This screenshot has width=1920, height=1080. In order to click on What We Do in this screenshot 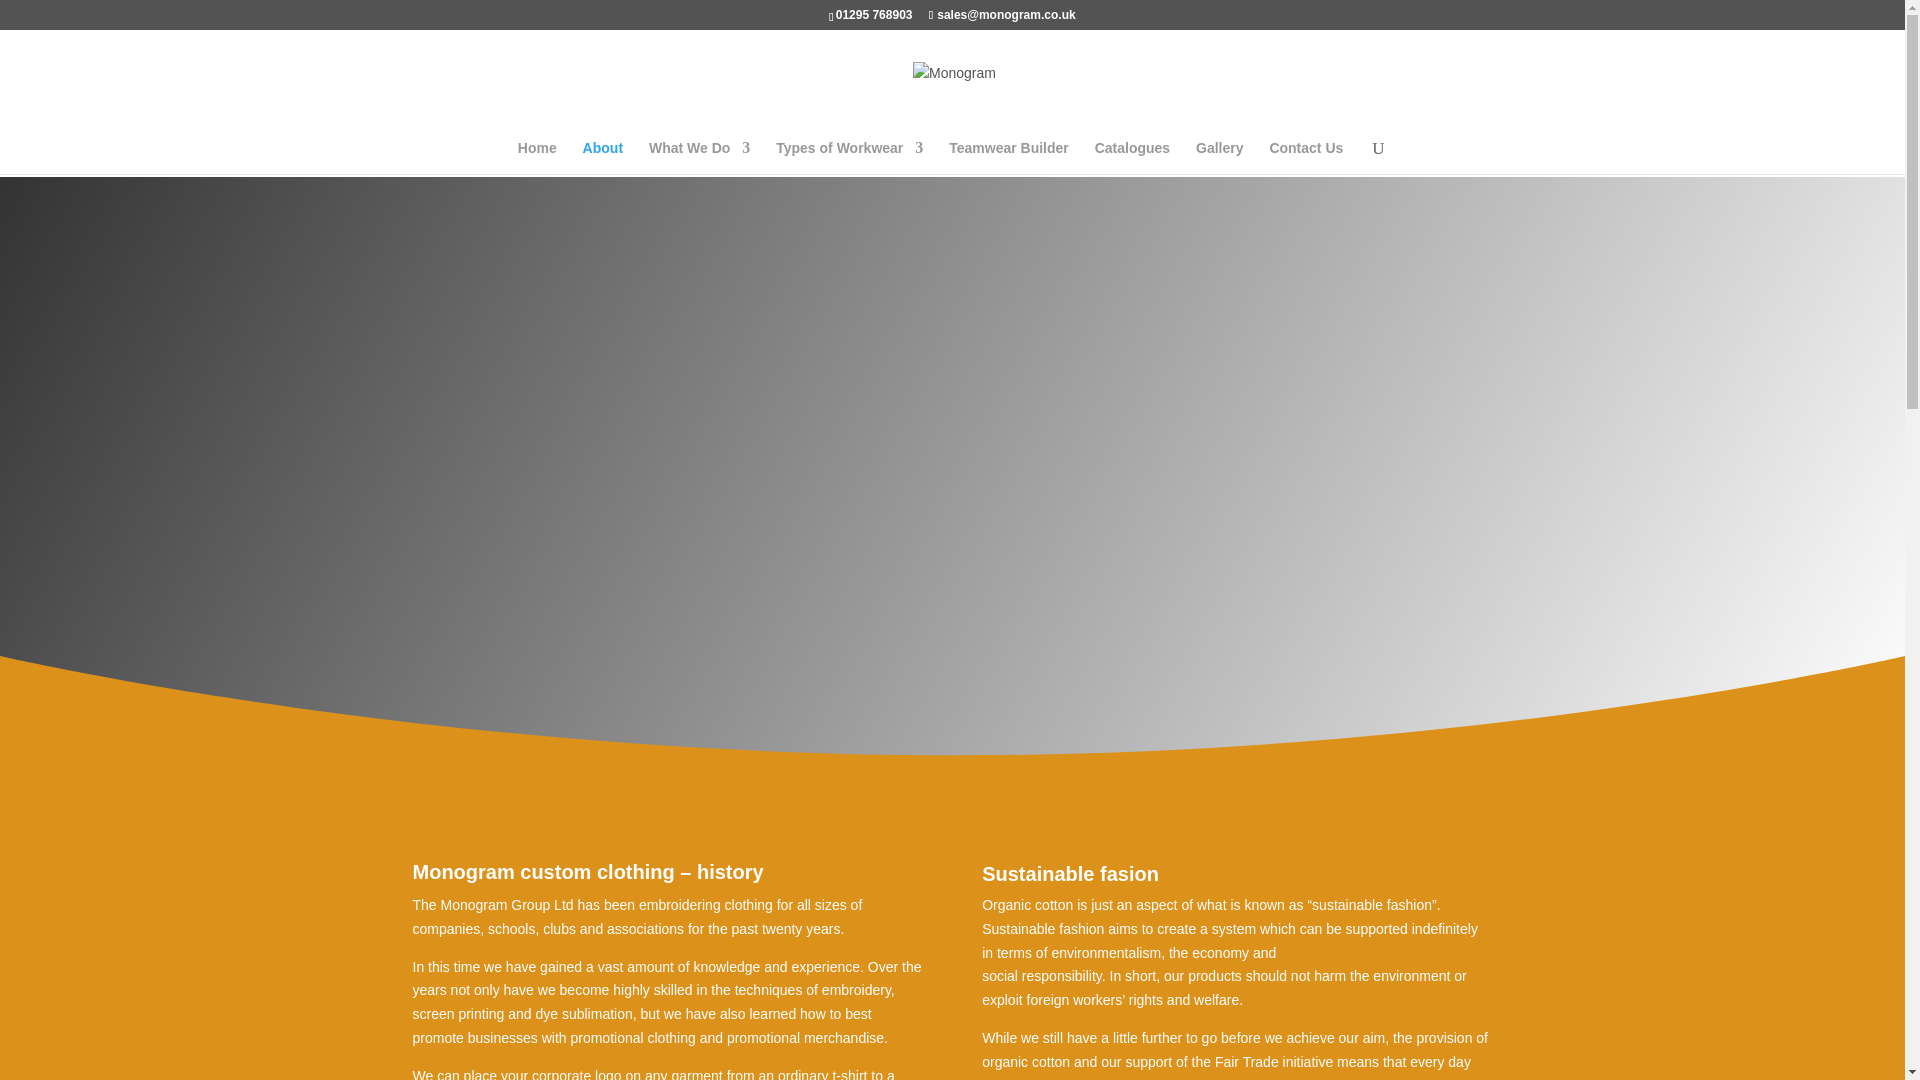, I will do `click(699, 157)`.